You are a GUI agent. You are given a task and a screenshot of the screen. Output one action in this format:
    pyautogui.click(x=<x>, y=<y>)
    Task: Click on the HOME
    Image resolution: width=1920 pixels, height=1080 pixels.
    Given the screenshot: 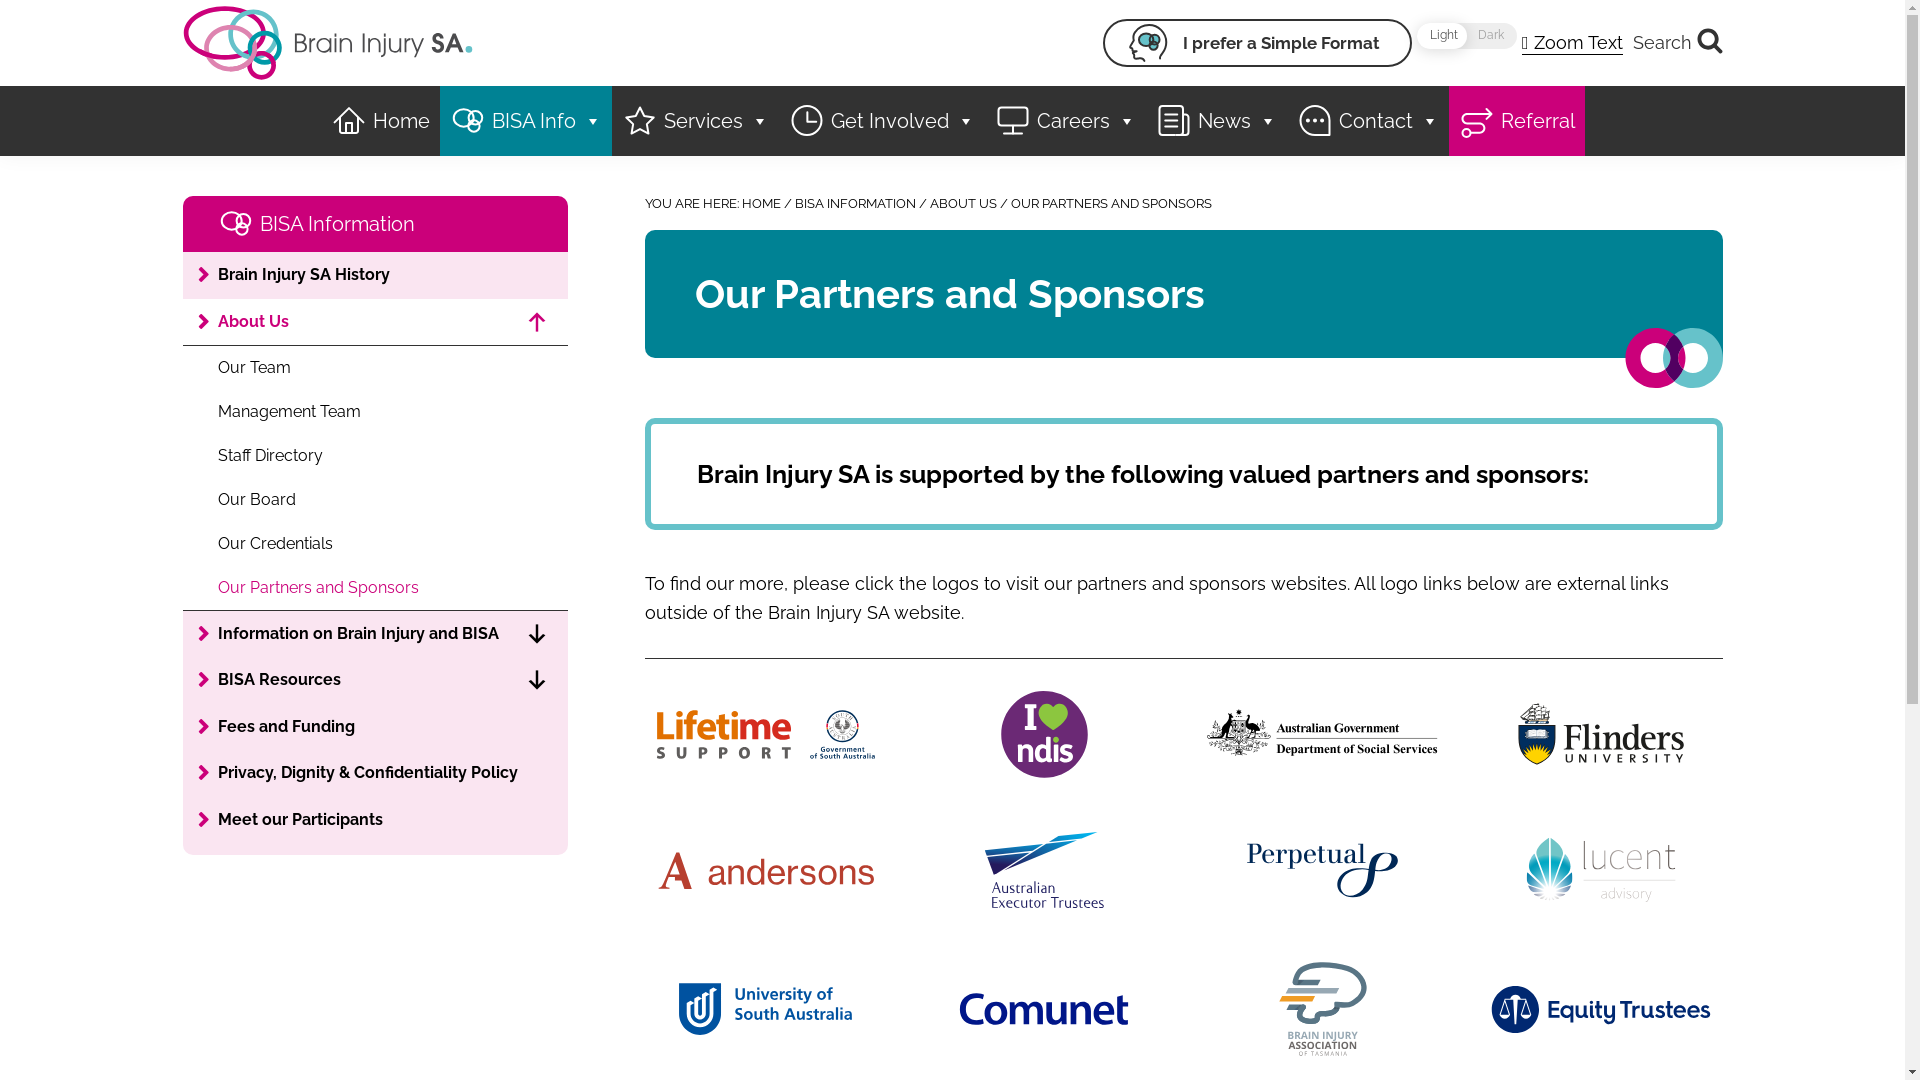 What is the action you would take?
    pyautogui.click(x=762, y=204)
    